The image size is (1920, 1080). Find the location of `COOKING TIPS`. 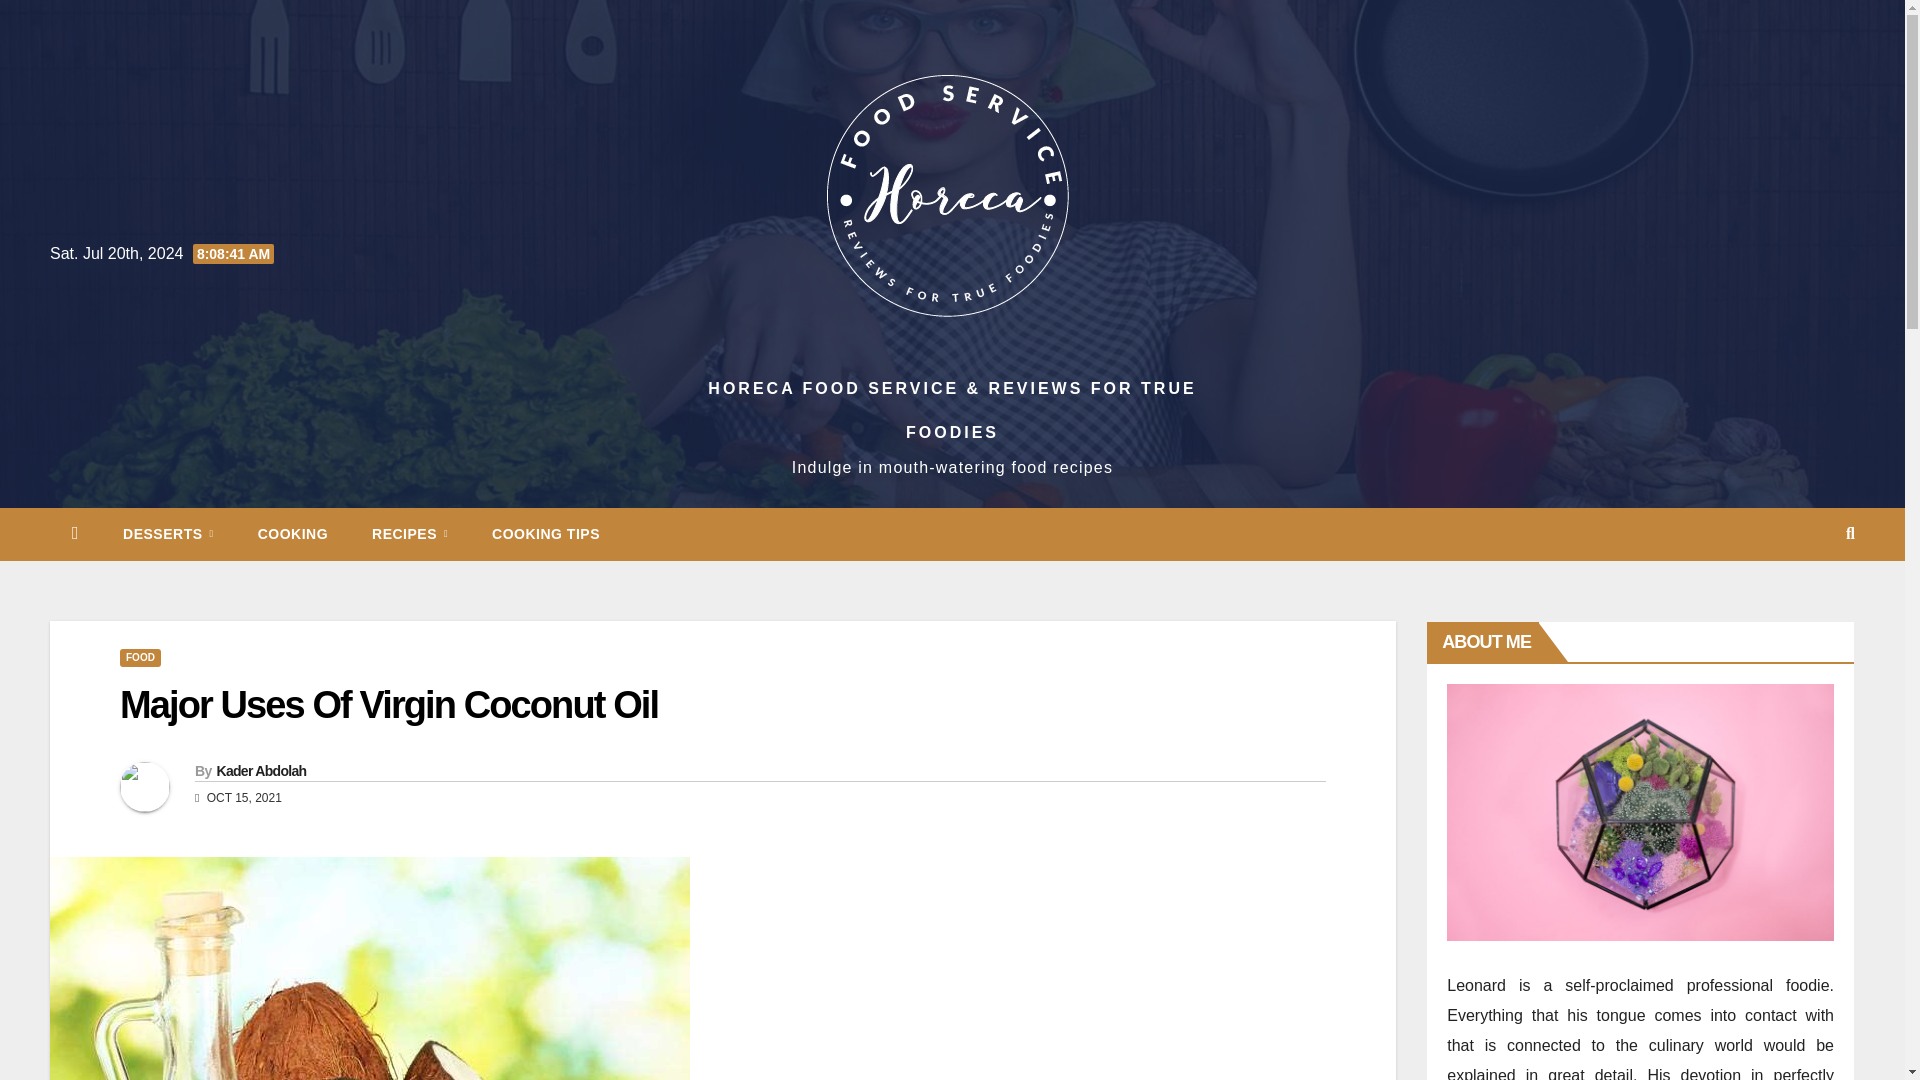

COOKING TIPS is located at coordinates (546, 534).